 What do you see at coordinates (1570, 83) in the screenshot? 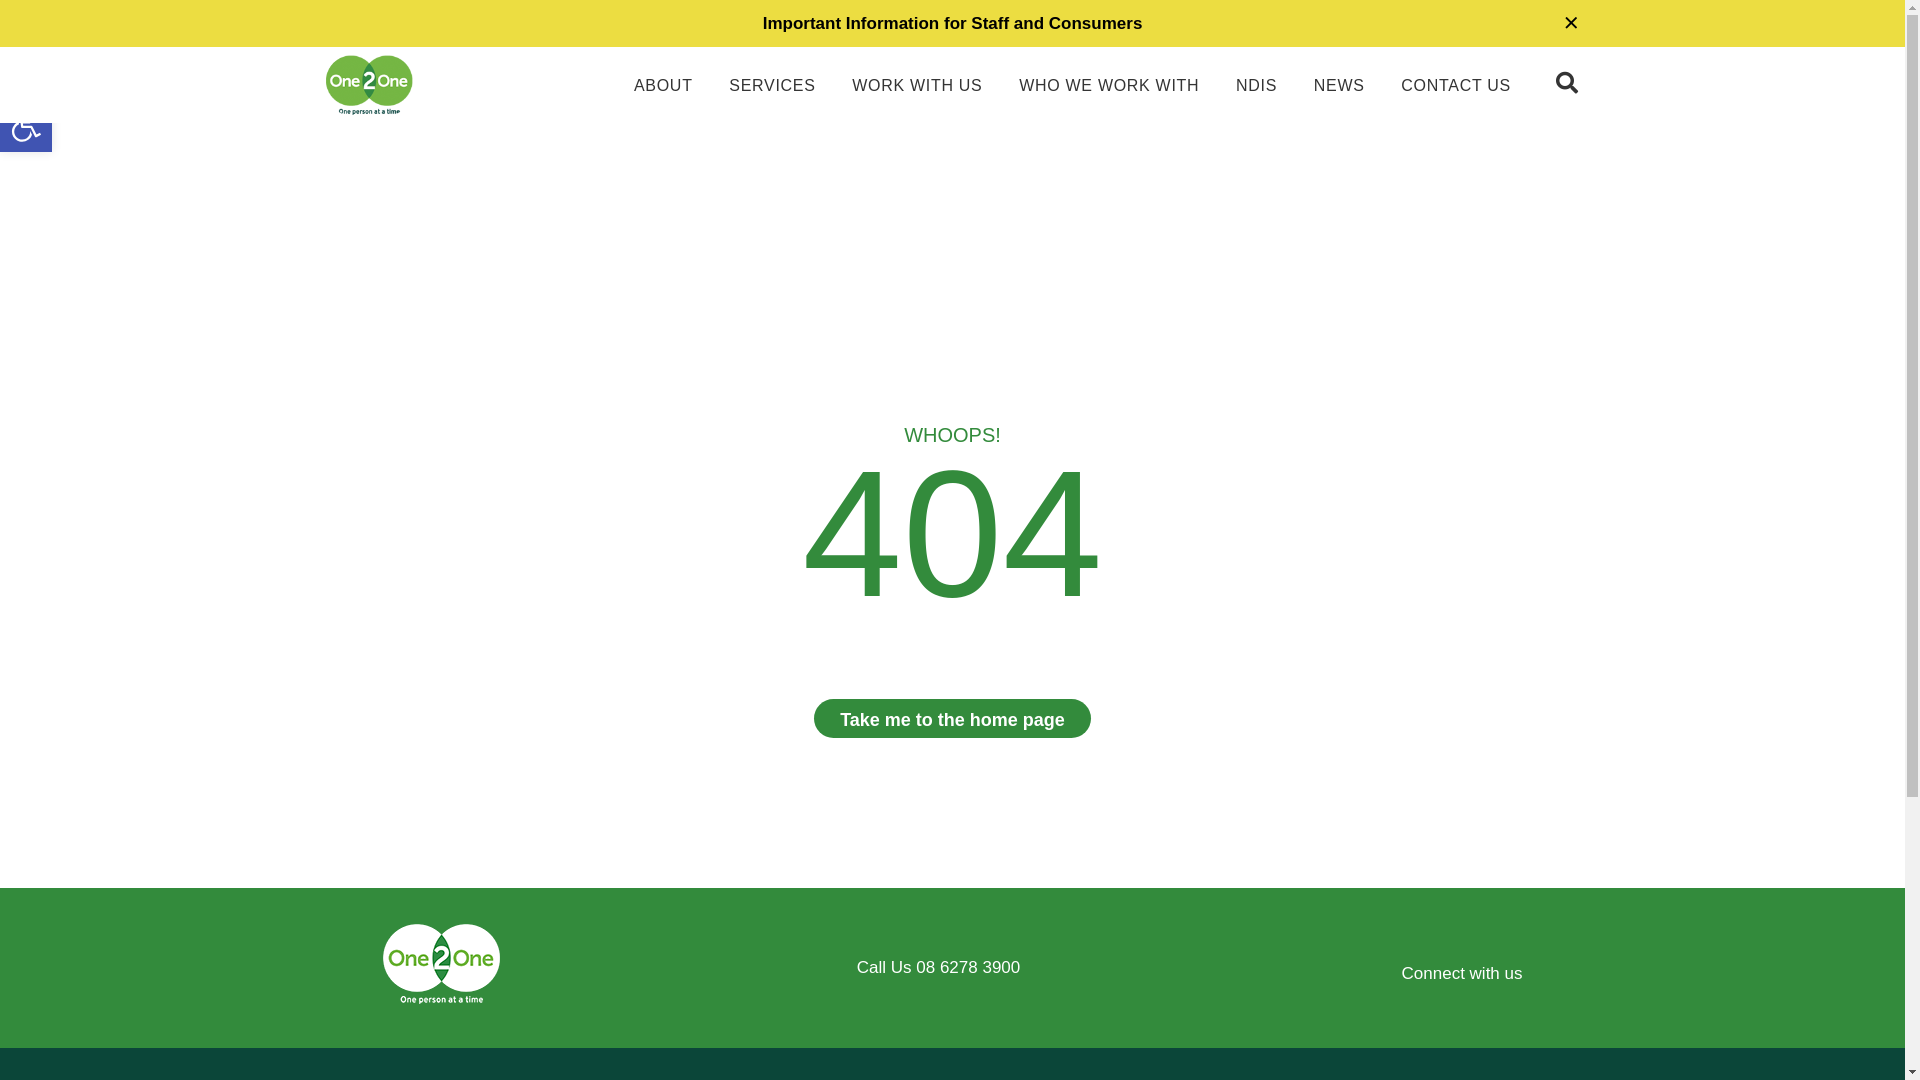
I see `SEARCH` at bounding box center [1570, 83].